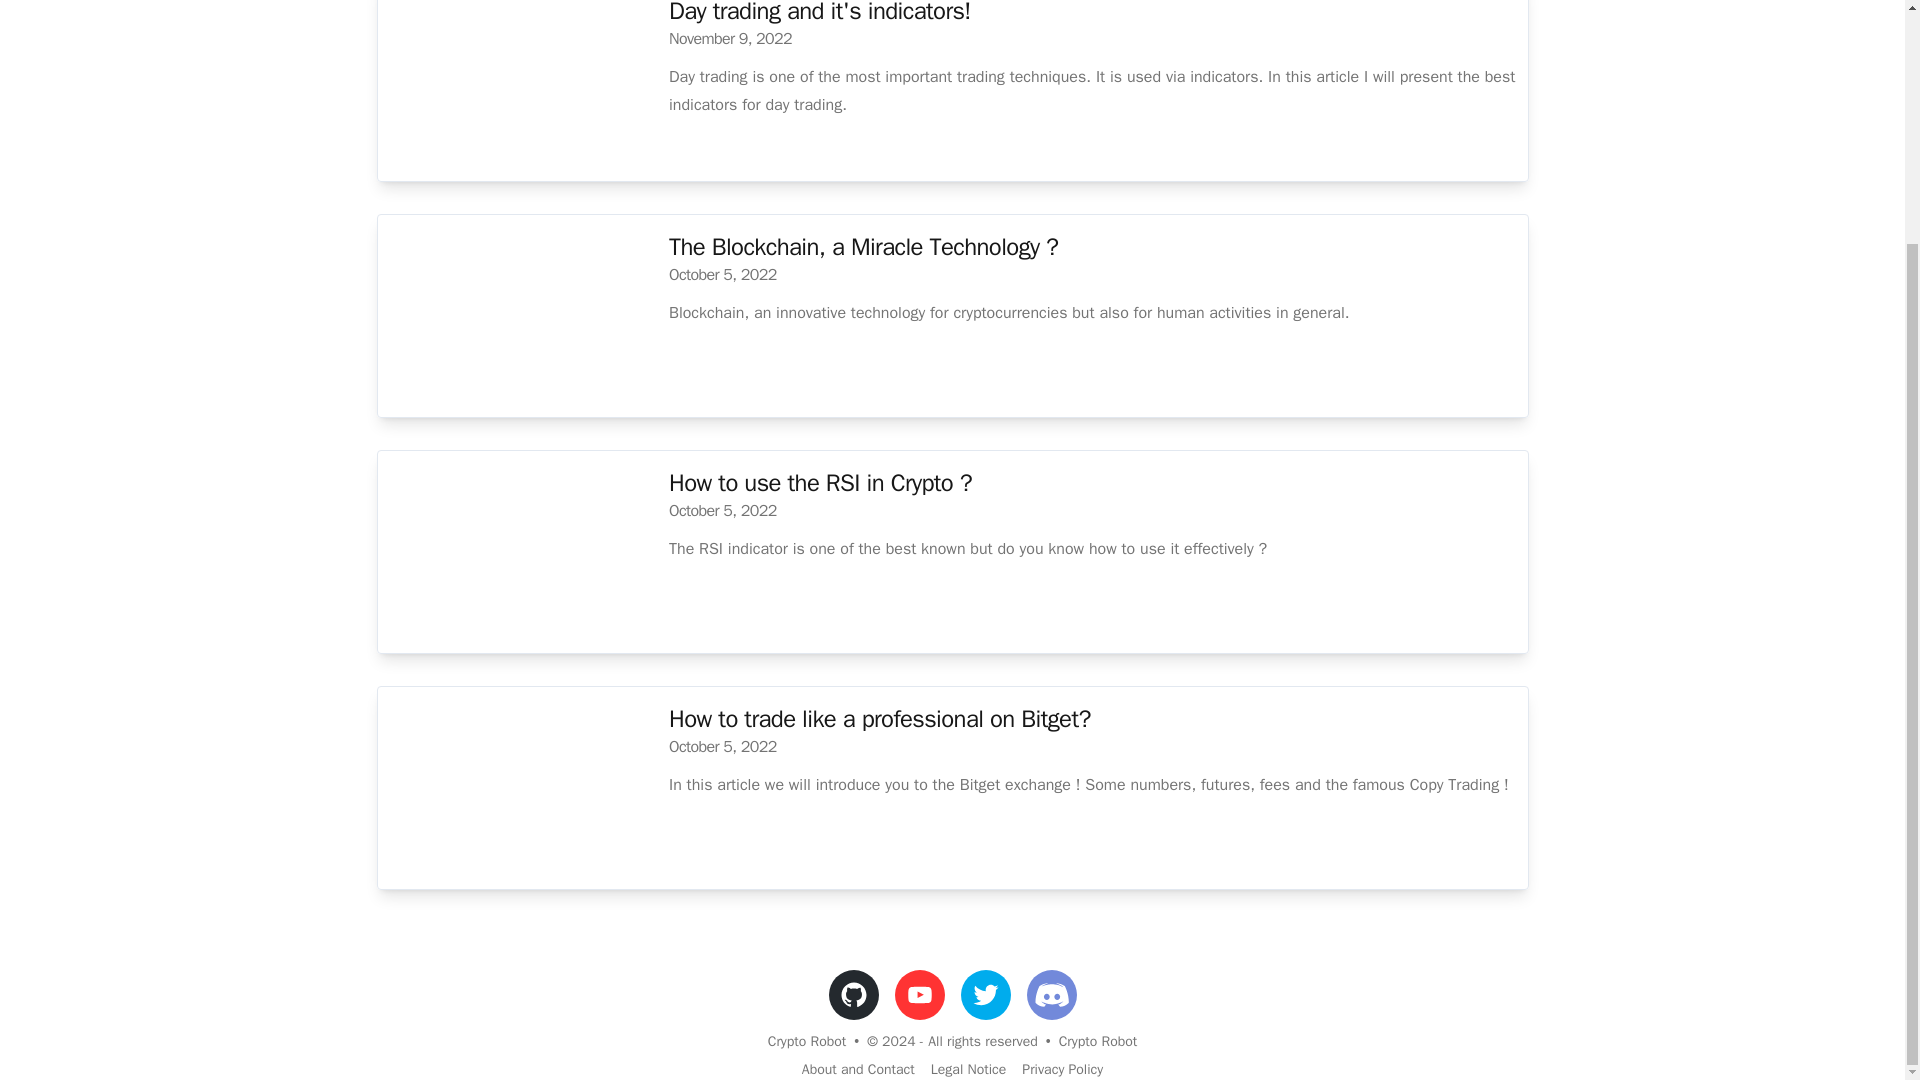 The height and width of the screenshot is (1080, 1920). Describe the element at coordinates (885, 719) in the screenshot. I see `How to trade like a professional on Bitget?` at that location.